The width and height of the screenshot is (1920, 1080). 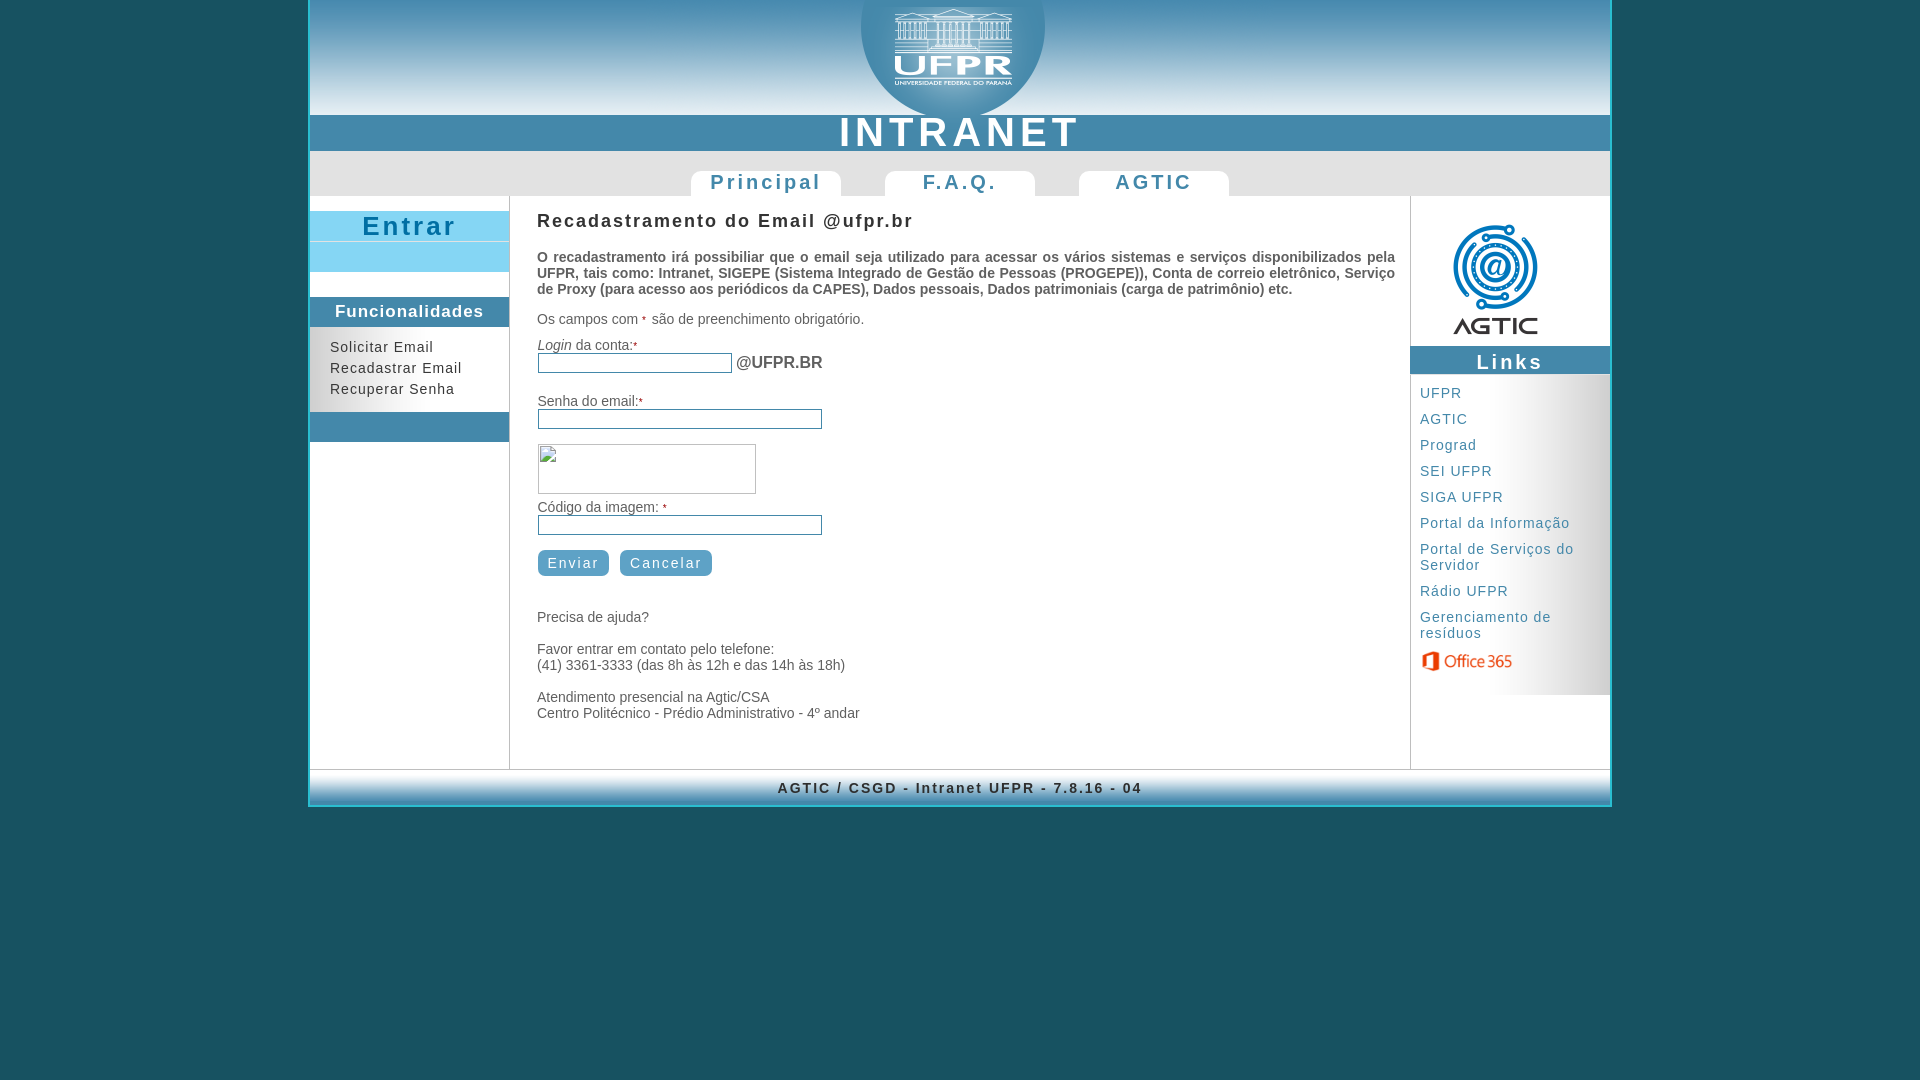 I want to click on Recadastrar Email, so click(x=396, y=368).